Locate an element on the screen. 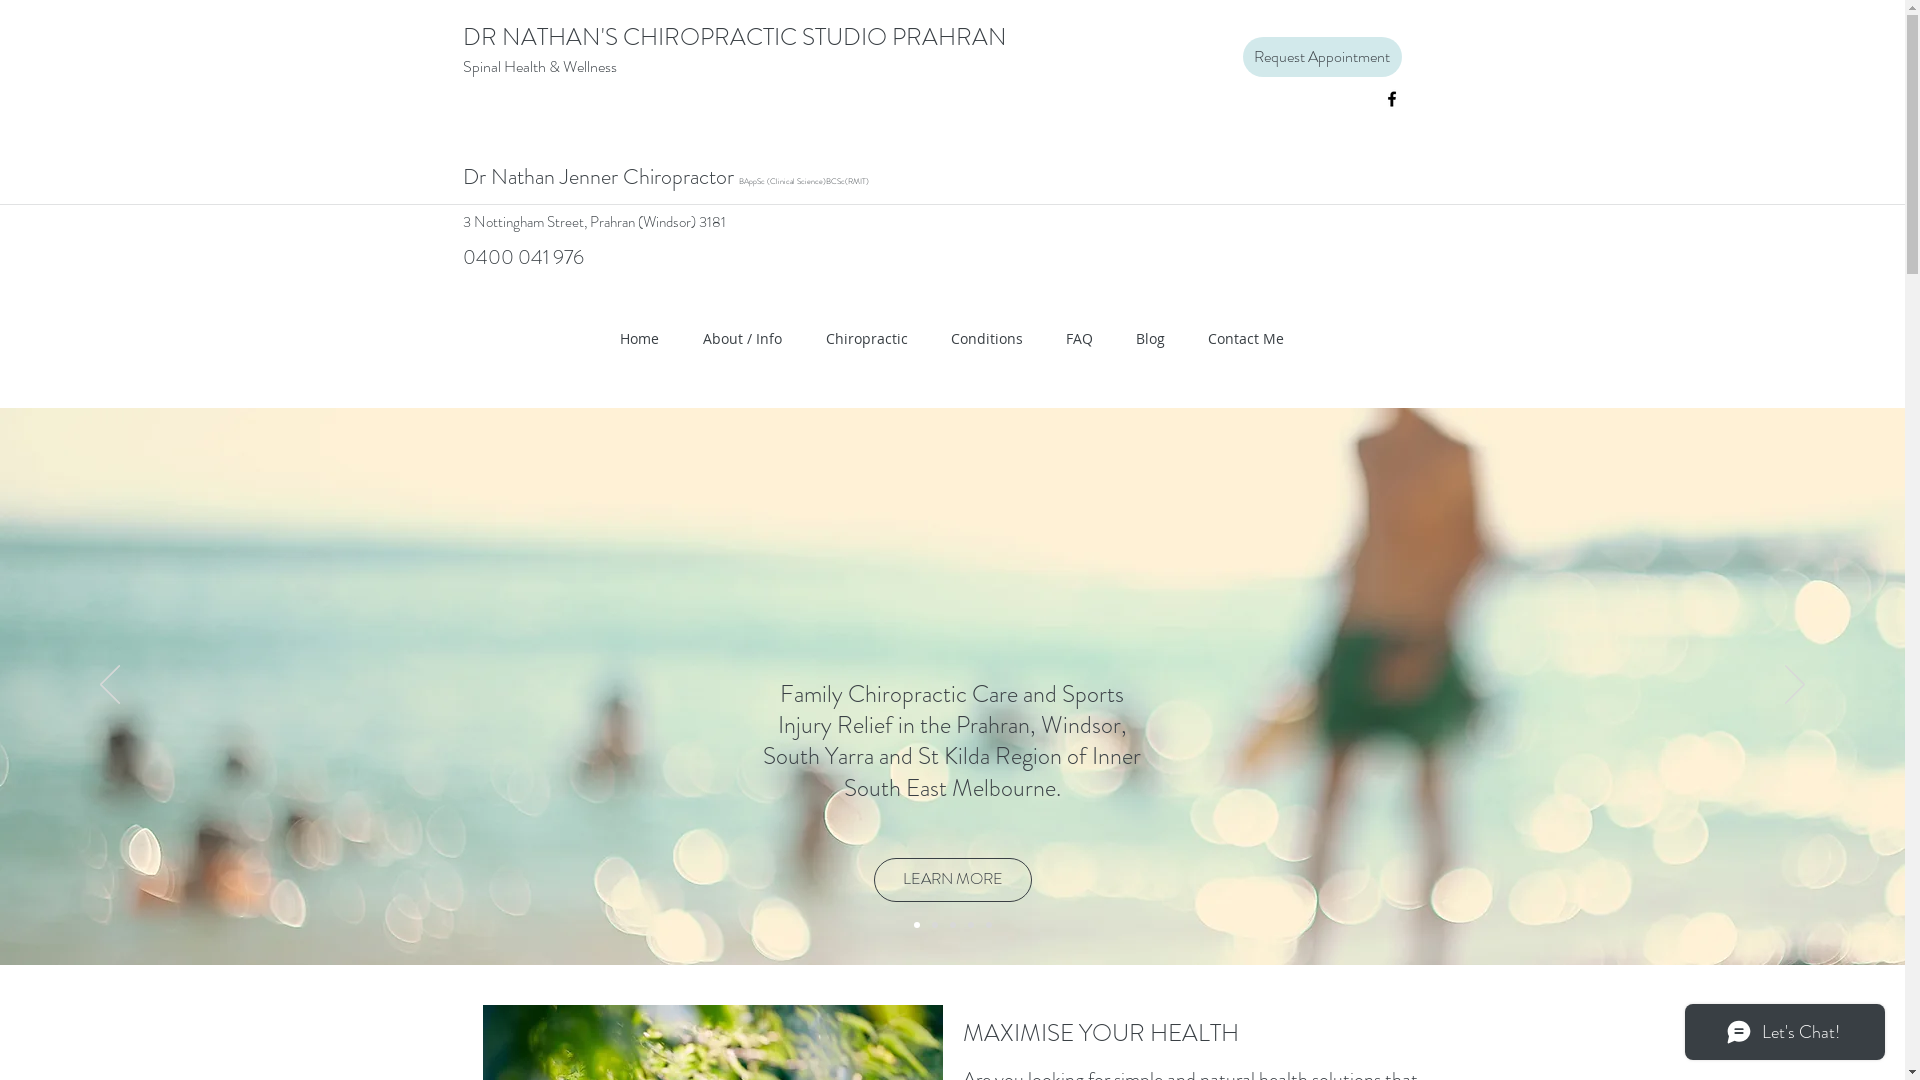 Image resolution: width=1920 pixels, height=1080 pixels. Contact Me is located at coordinates (1246, 339).